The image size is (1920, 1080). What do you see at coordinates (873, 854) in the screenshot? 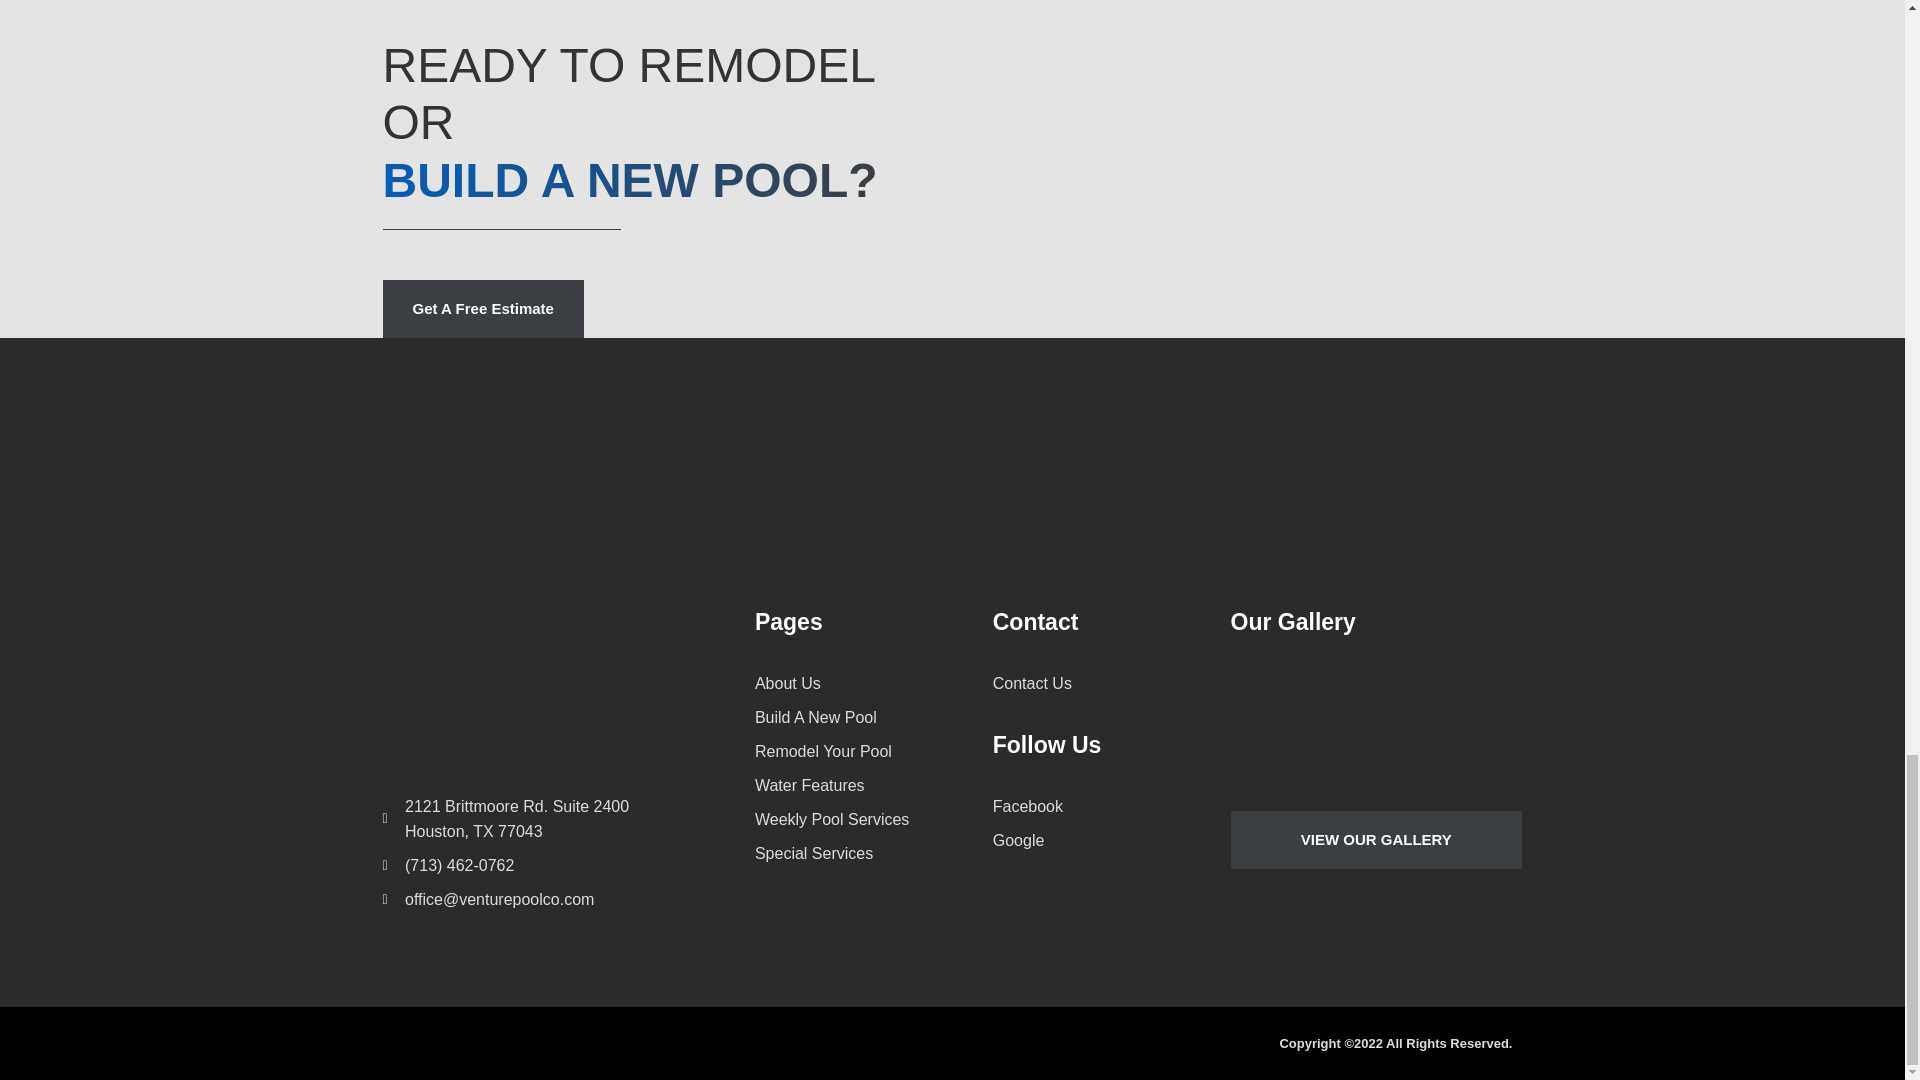
I see `Special Services` at bounding box center [873, 854].